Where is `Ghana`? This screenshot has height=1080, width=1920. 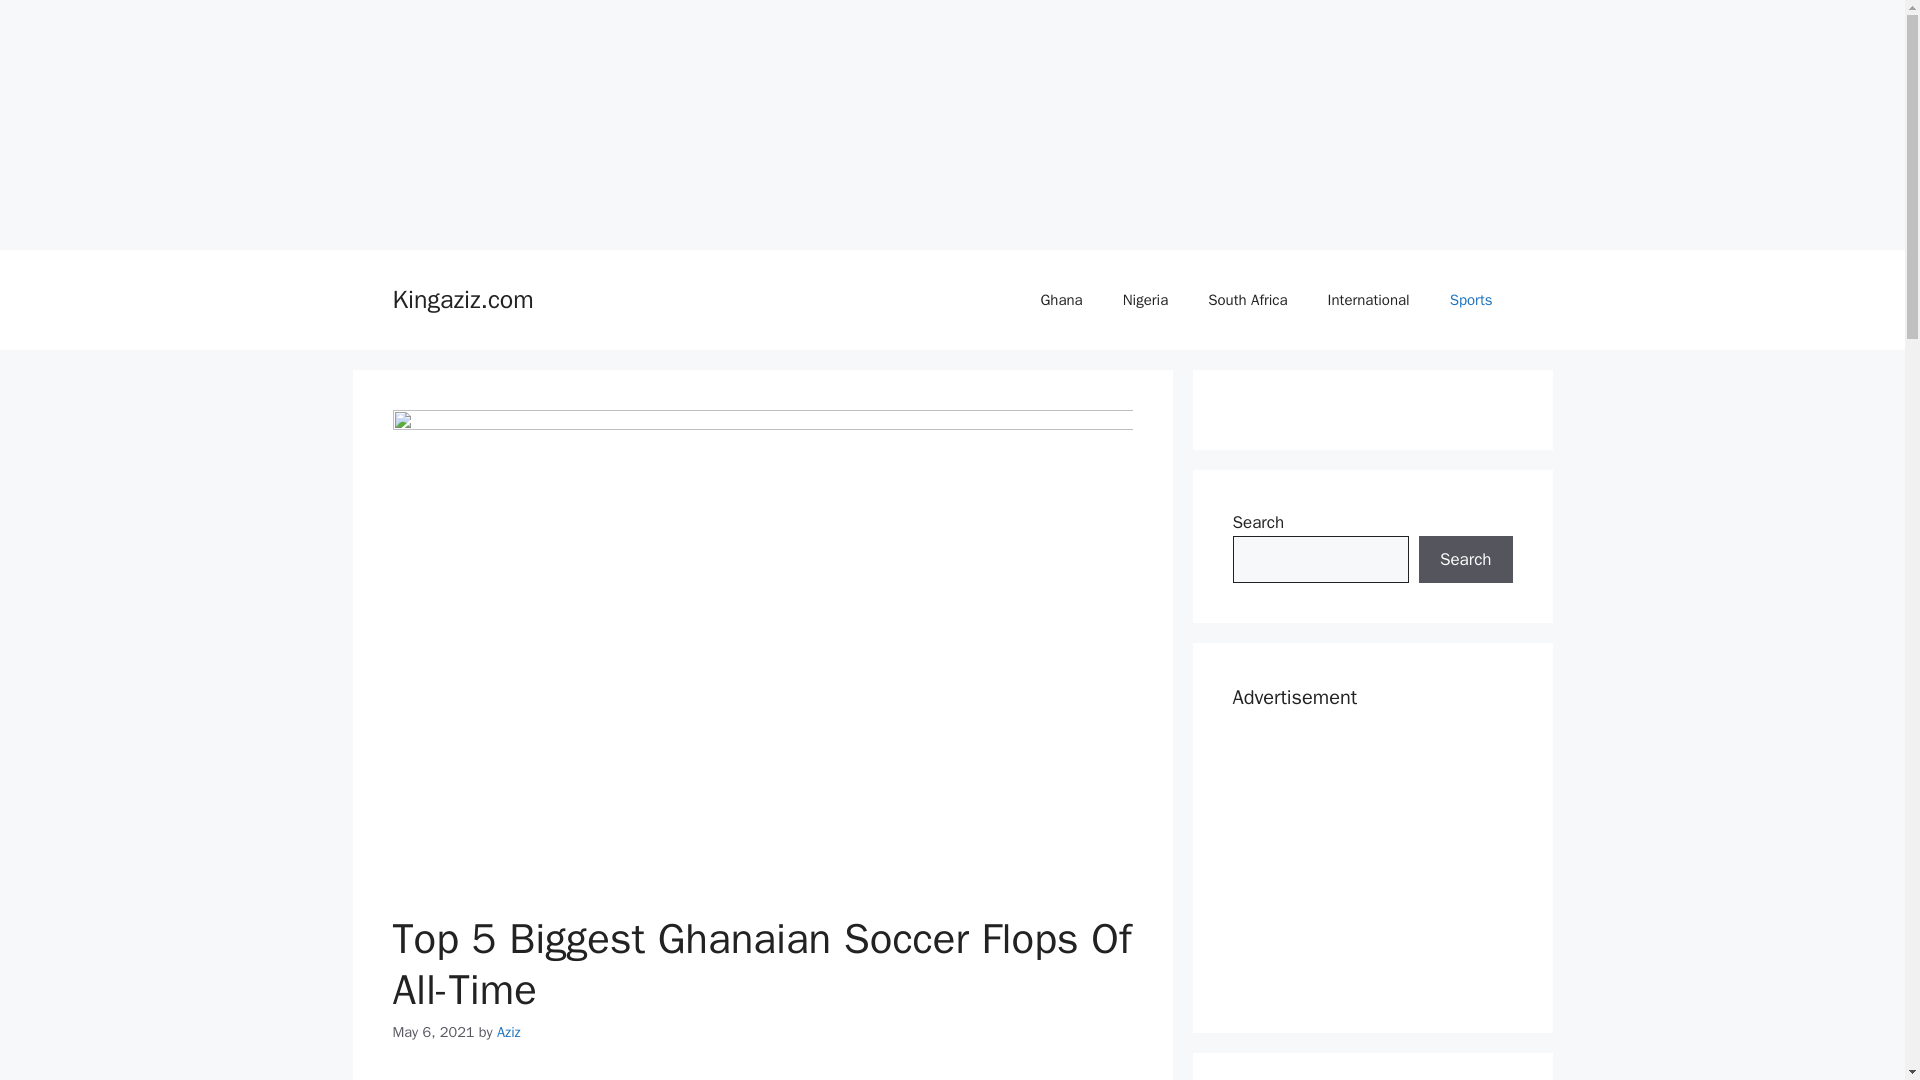 Ghana is located at coordinates (1060, 300).